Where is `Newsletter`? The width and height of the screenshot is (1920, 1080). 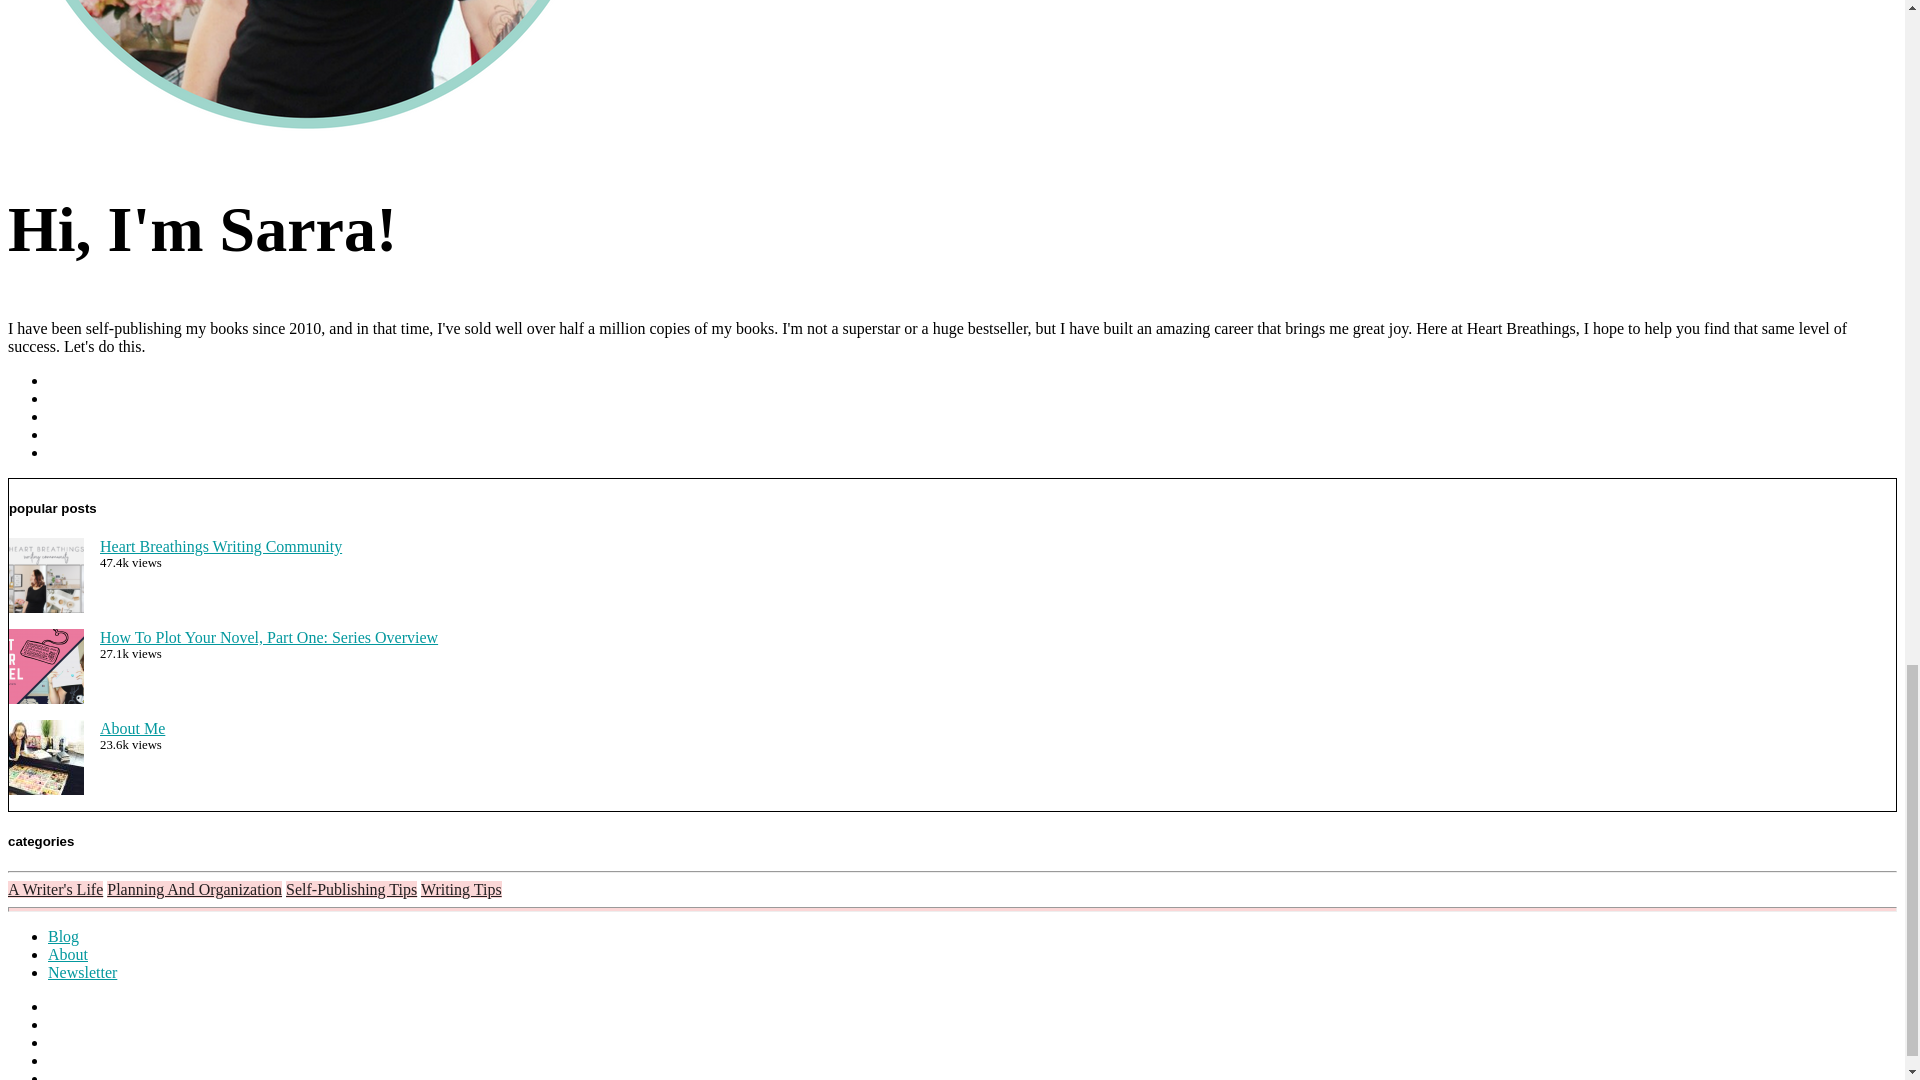
Newsletter is located at coordinates (82, 972).